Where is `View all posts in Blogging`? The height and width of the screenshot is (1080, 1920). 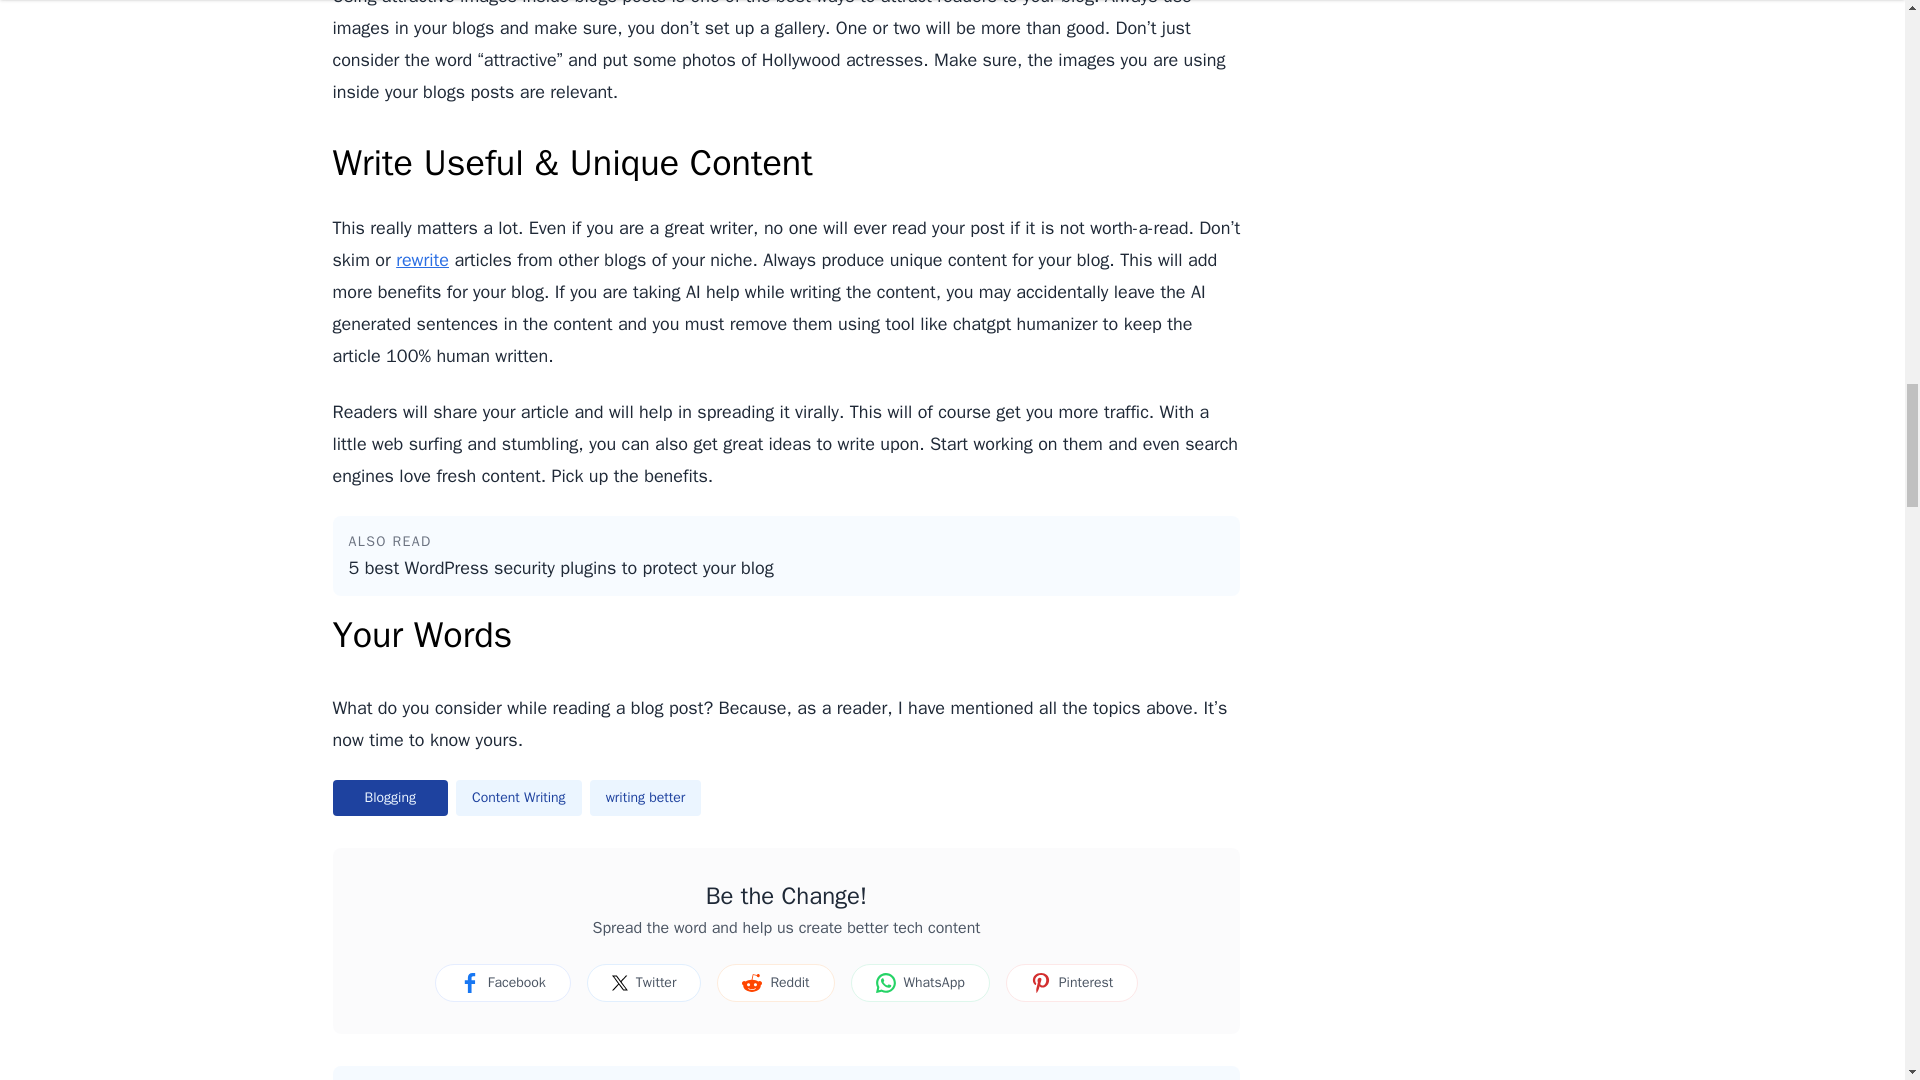 View all posts in Blogging is located at coordinates (390, 798).